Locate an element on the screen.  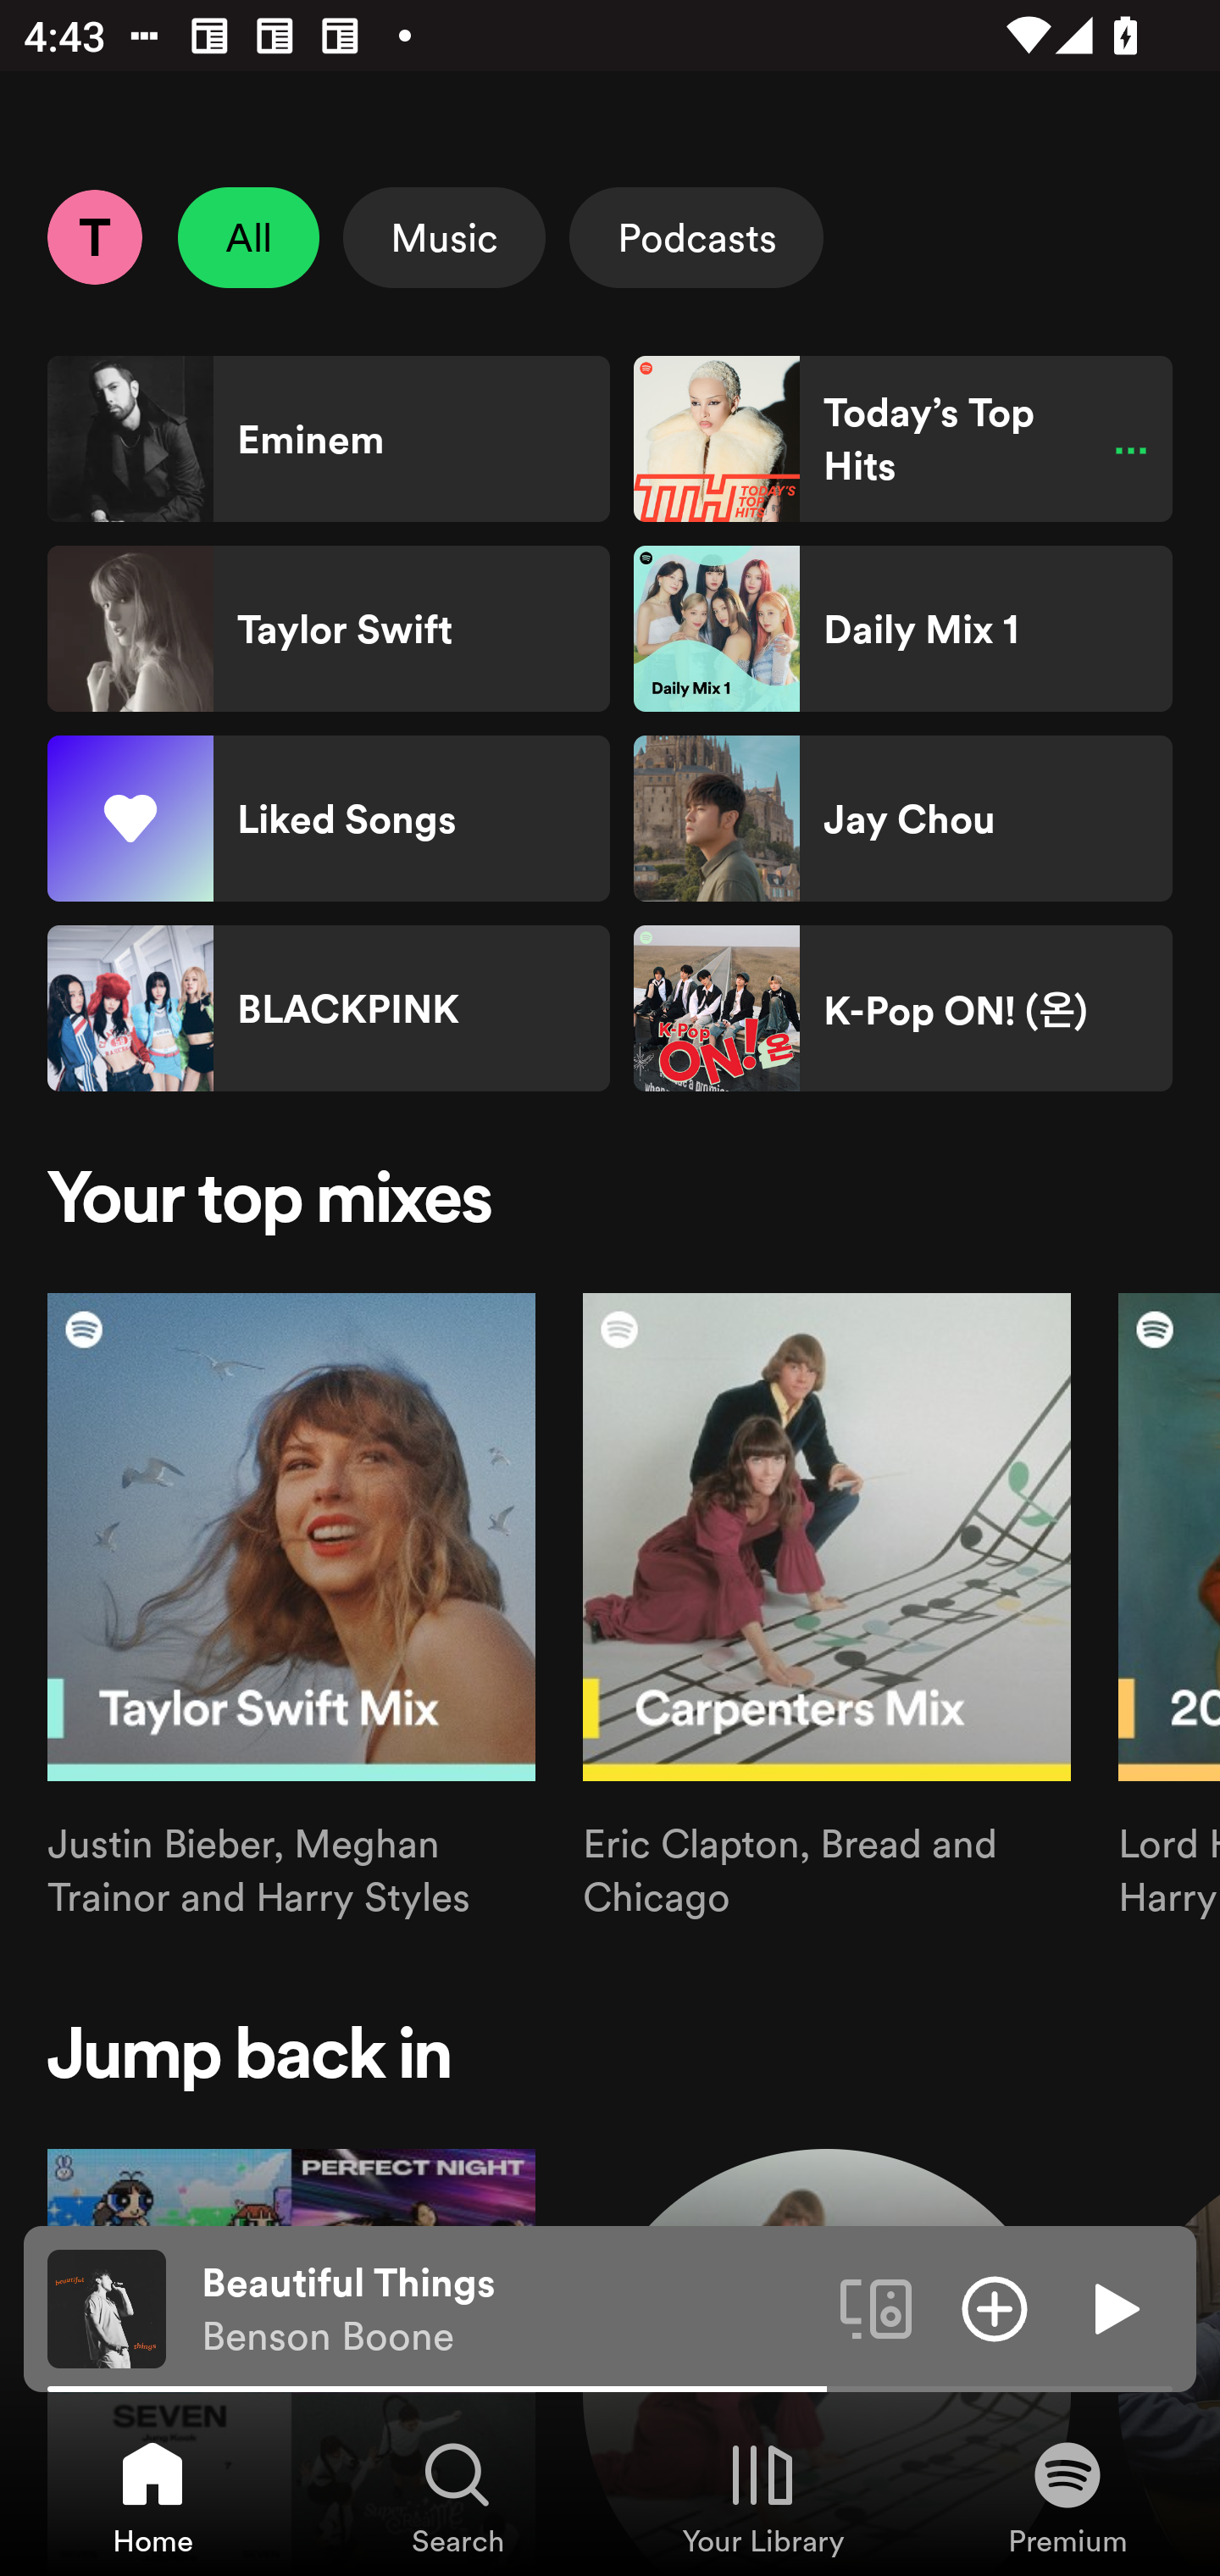
Liked Songs Shortcut Liked Songs is located at coordinates (329, 819).